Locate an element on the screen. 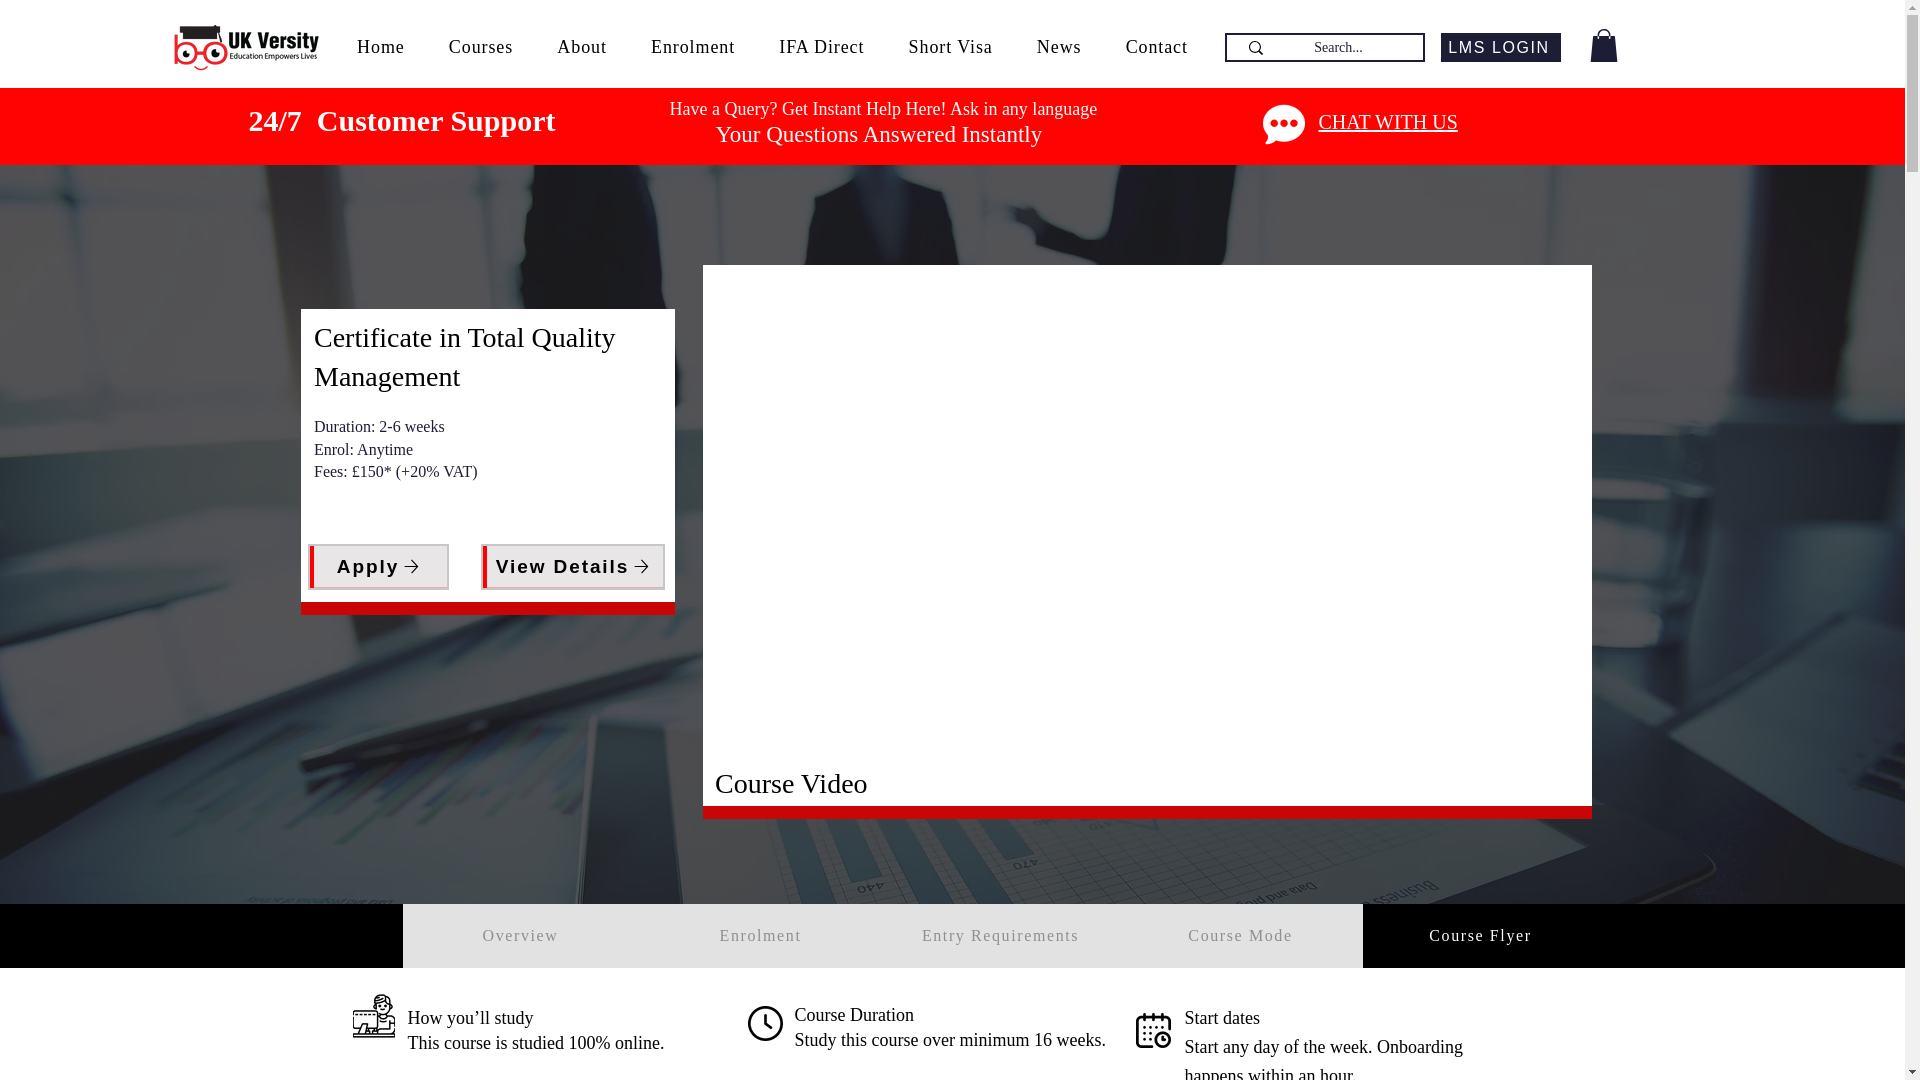 This screenshot has height=1080, width=1920. News is located at coordinates (1060, 48).